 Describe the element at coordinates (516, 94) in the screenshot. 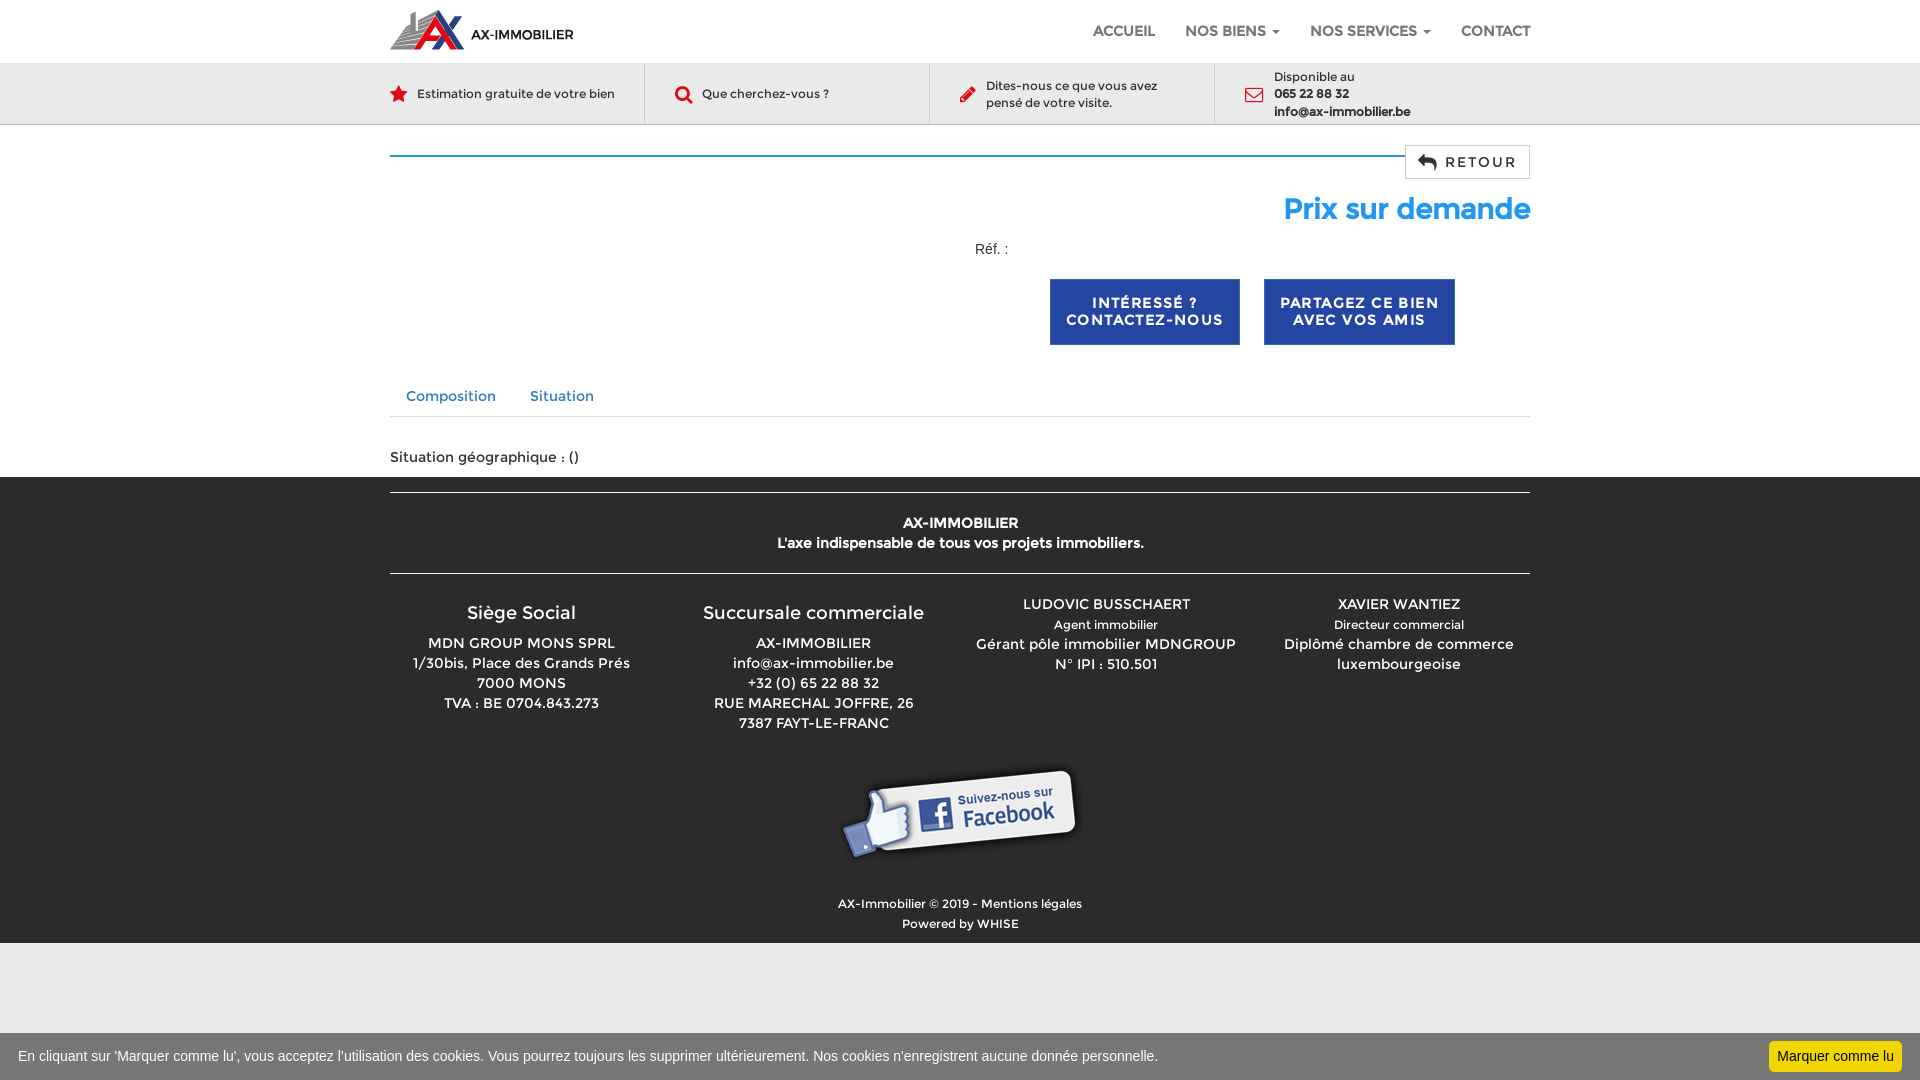

I see `Estimation gratuite de votre bien` at that location.